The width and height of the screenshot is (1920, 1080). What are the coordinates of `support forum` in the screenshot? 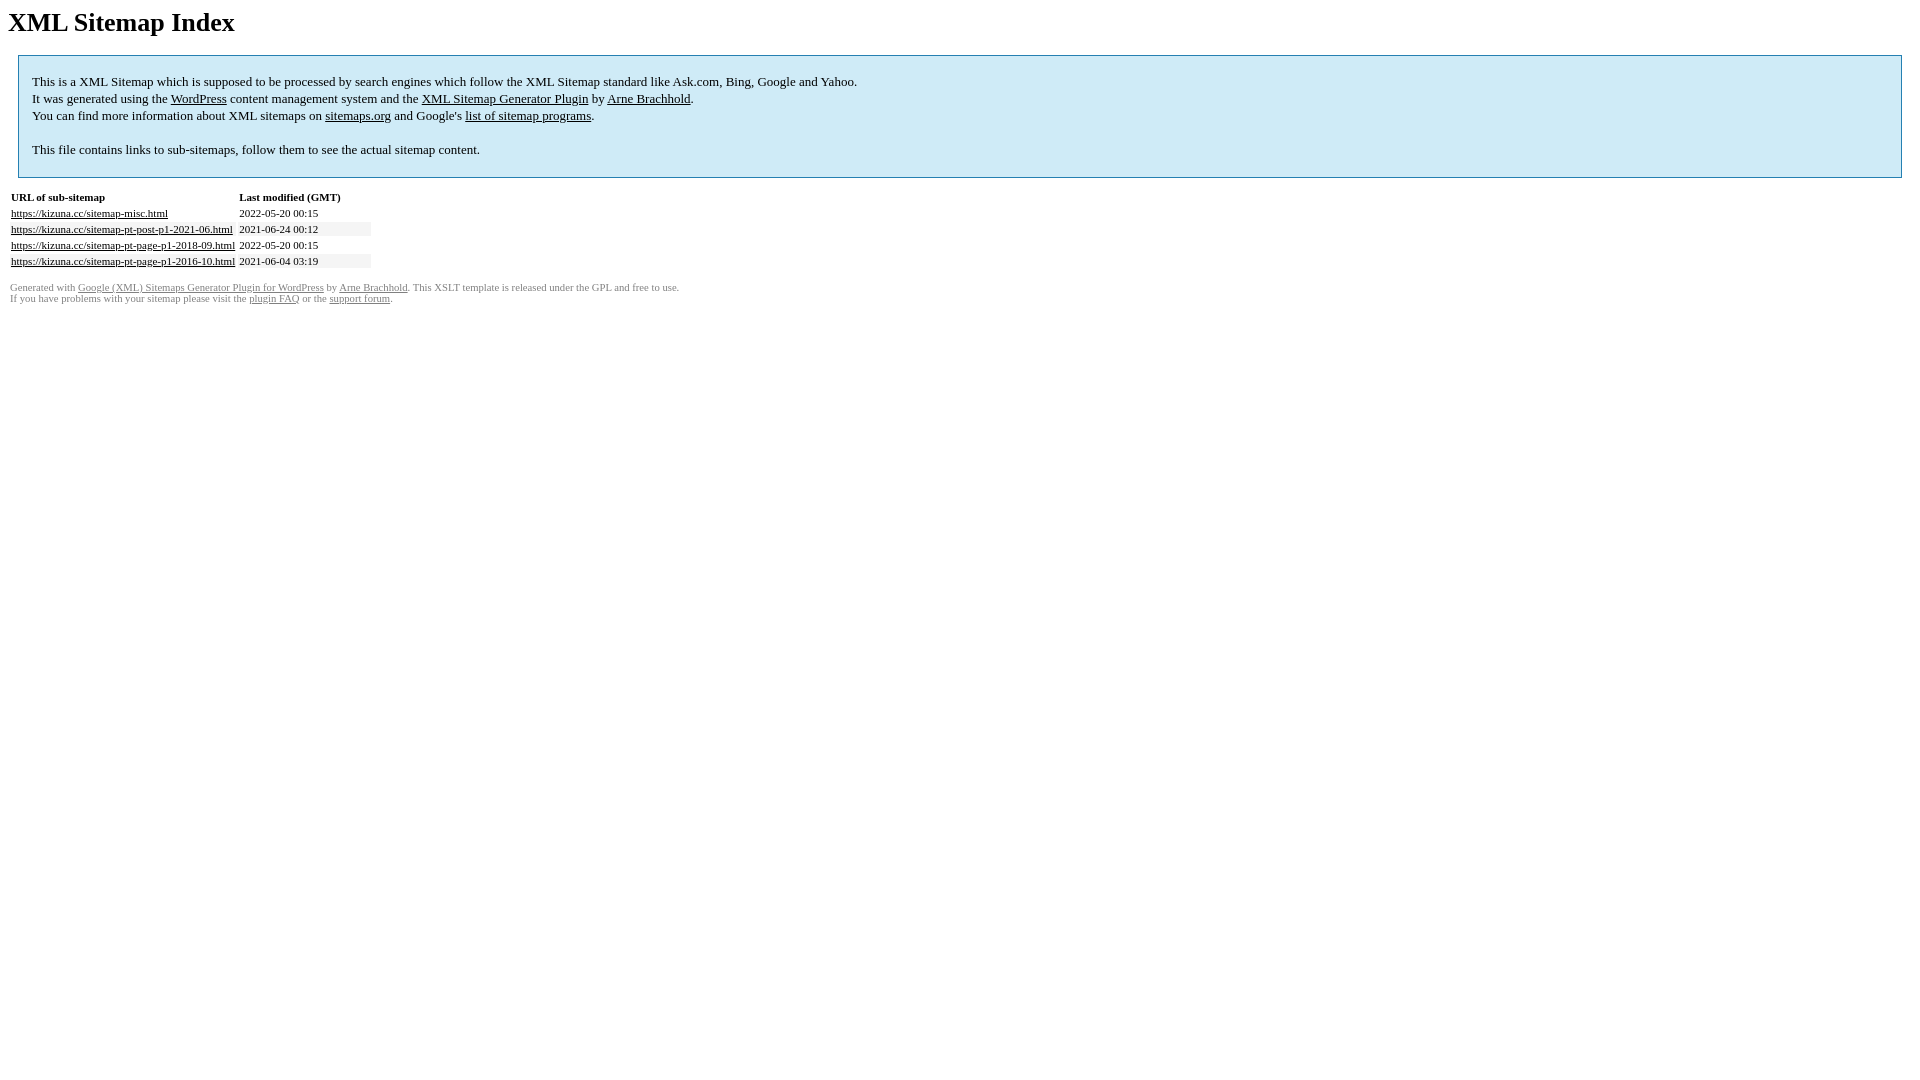 It's located at (360, 298).